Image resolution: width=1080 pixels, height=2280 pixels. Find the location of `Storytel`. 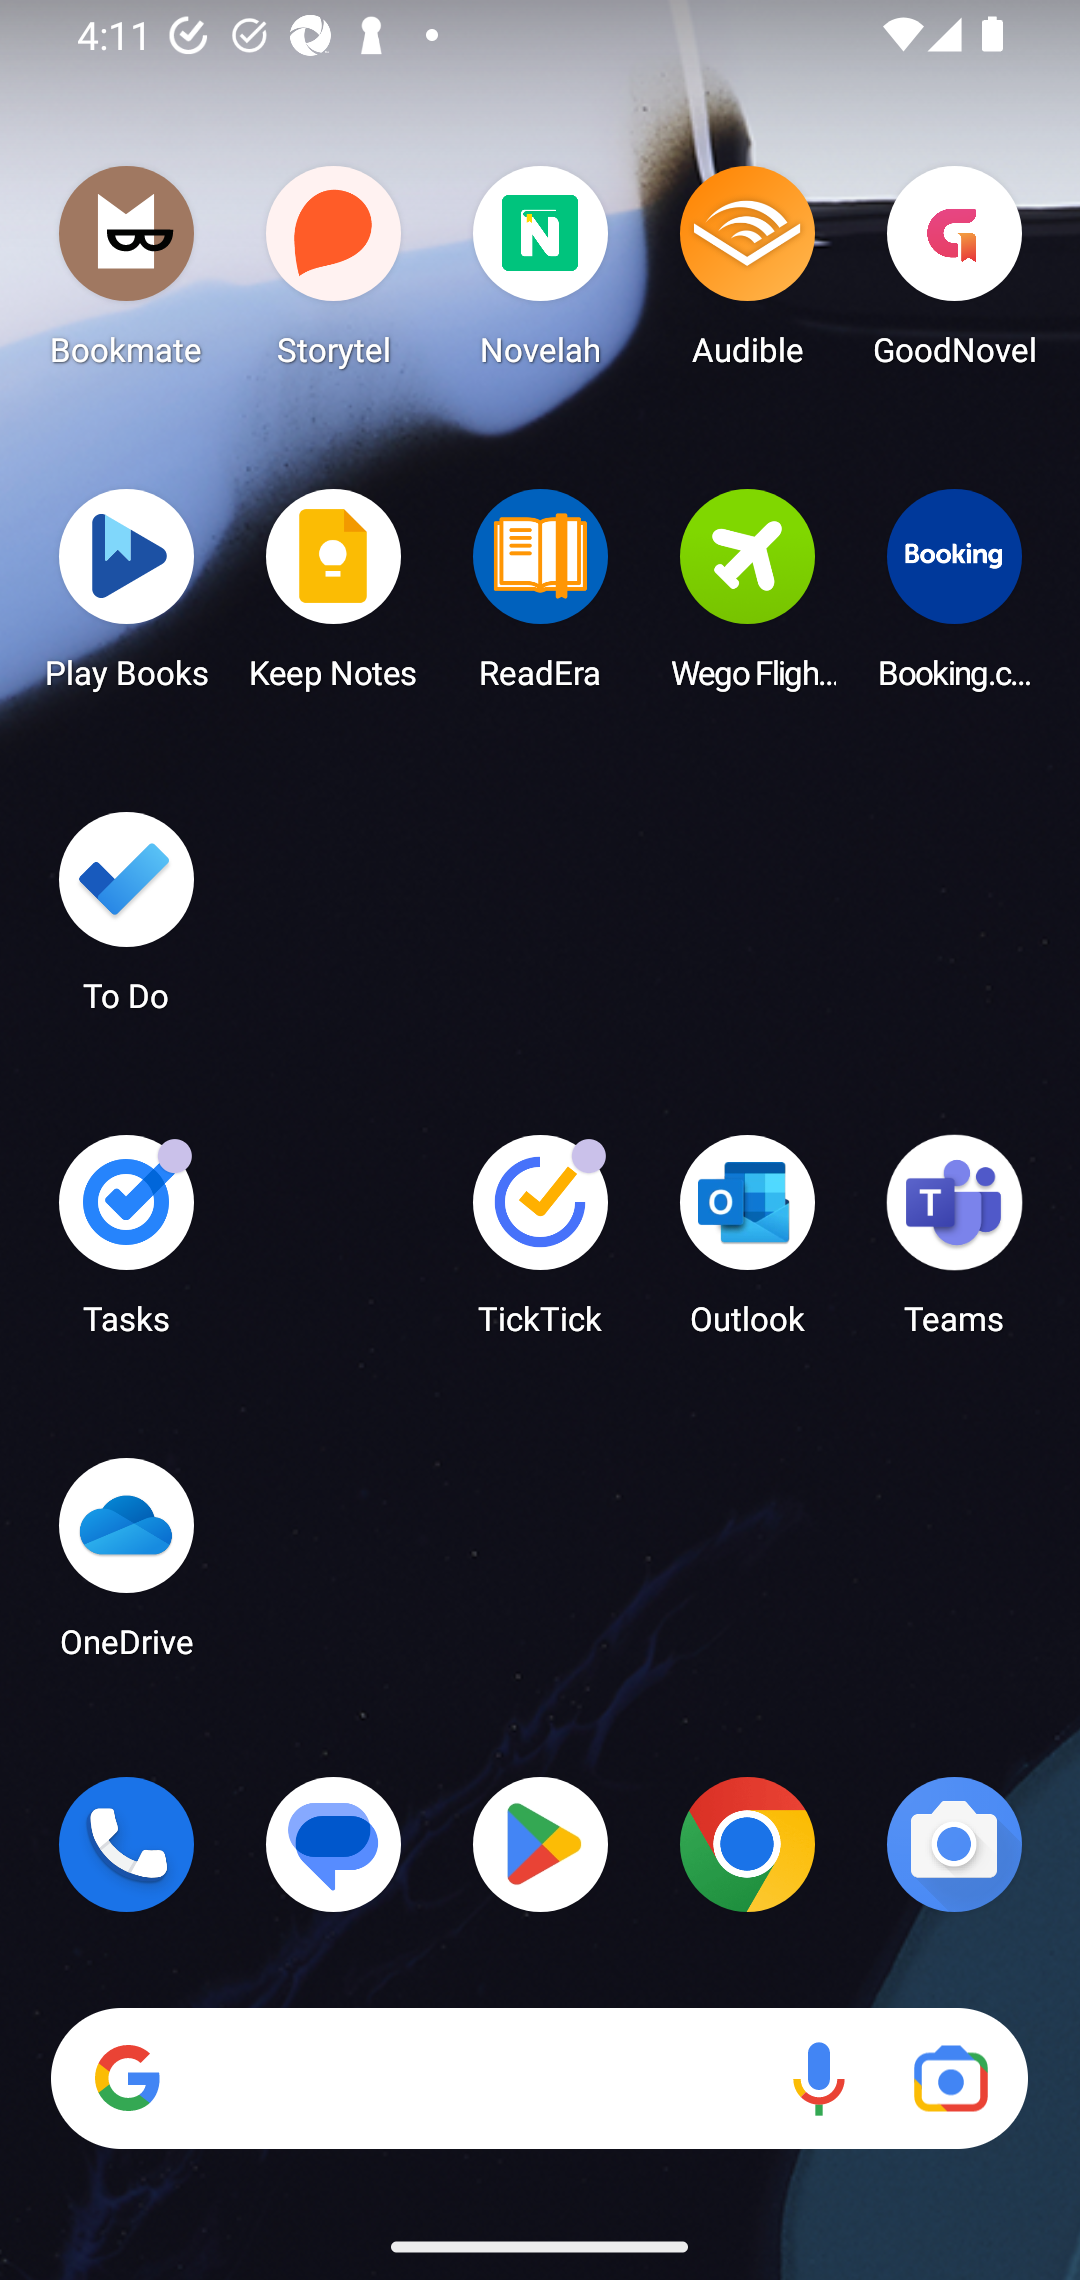

Storytel is located at coordinates (334, 274).